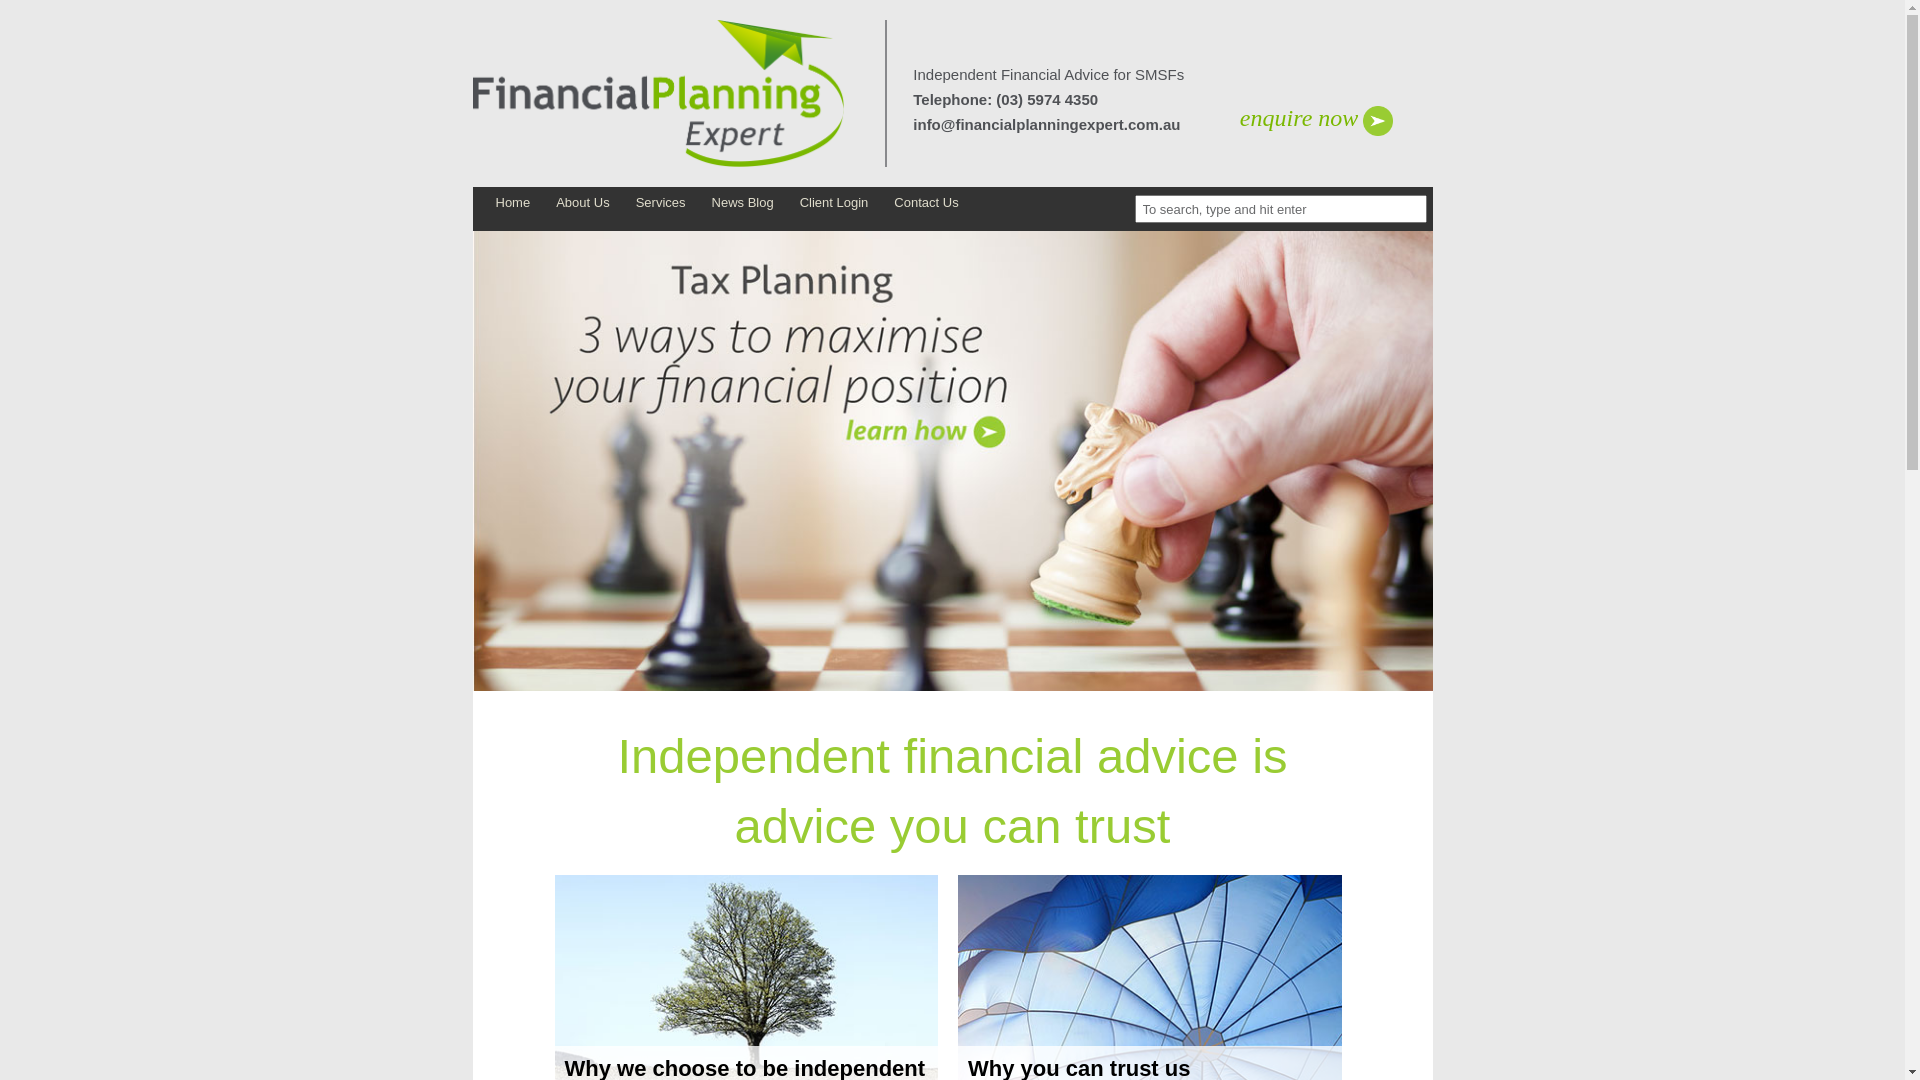 Image resolution: width=1920 pixels, height=1080 pixels. I want to click on info@financialplanningexpert.com.au, so click(1046, 124).